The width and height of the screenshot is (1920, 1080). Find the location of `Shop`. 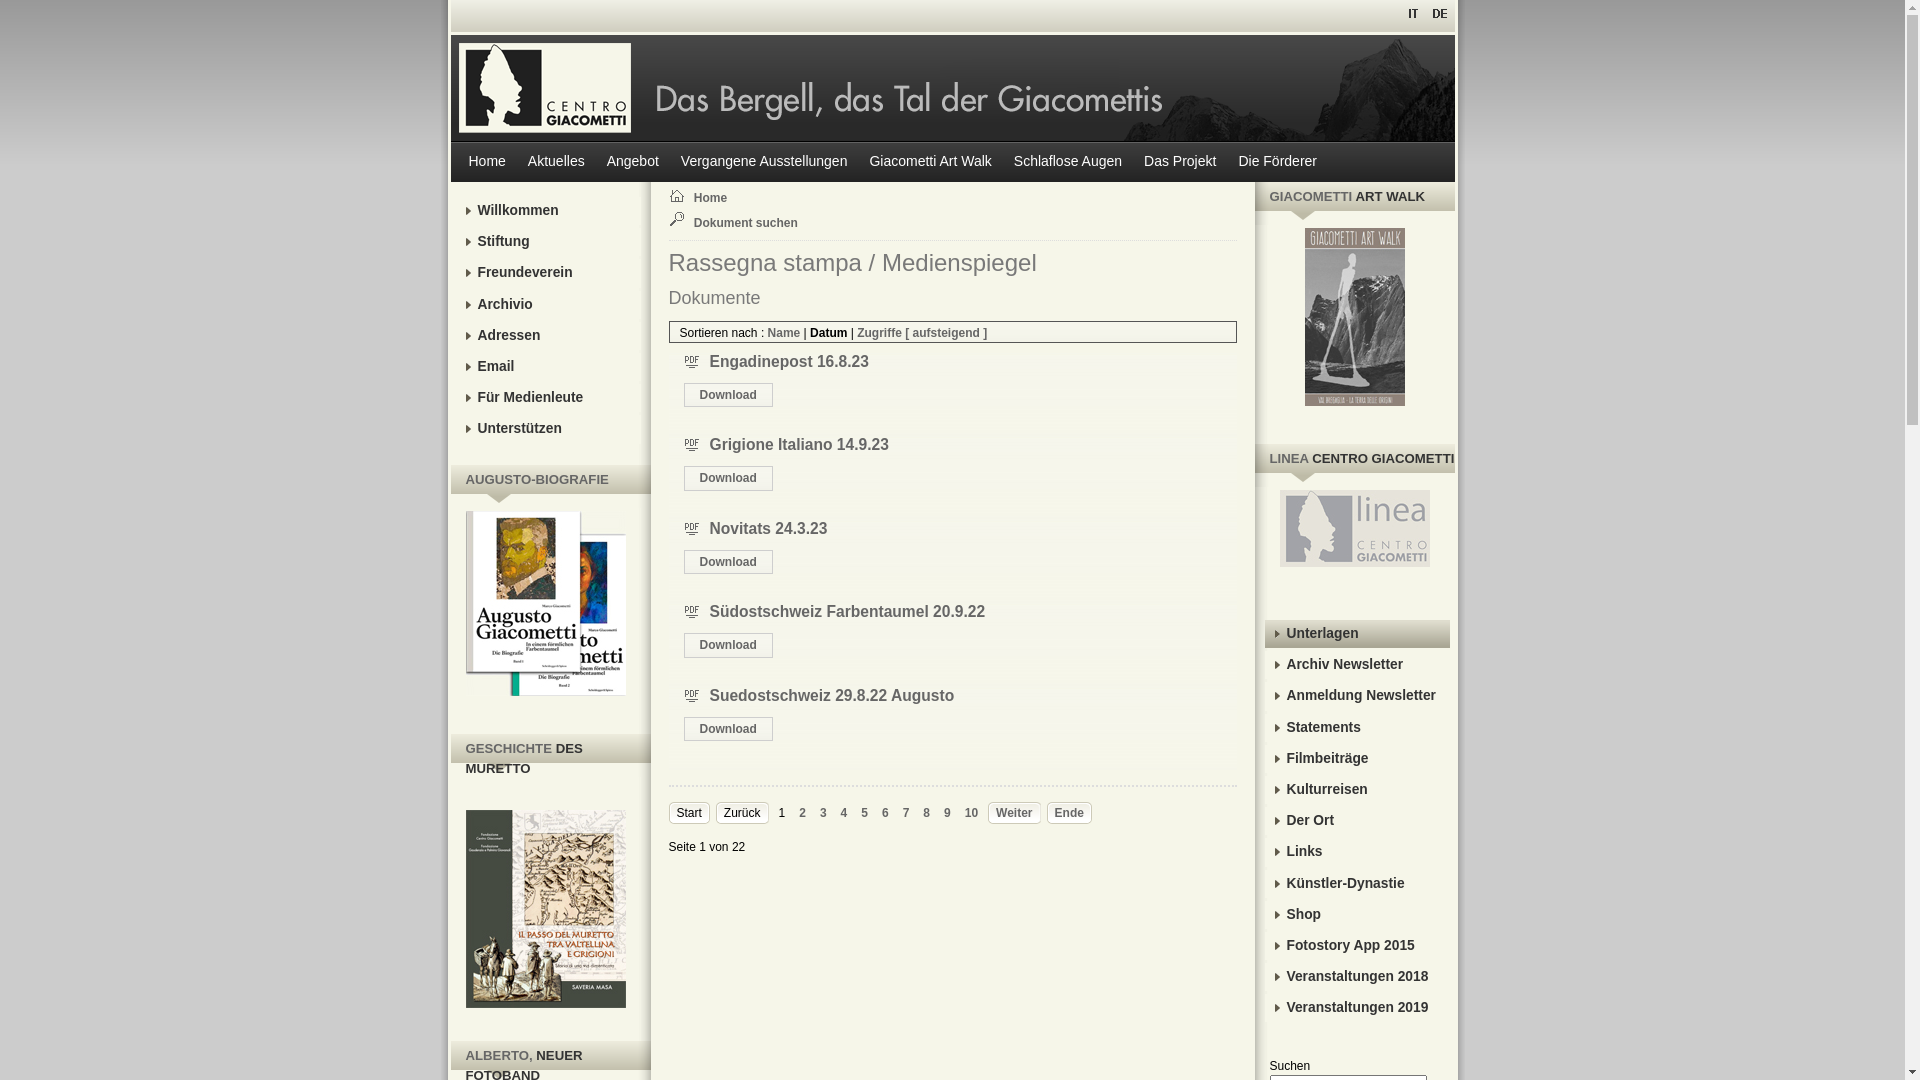

Shop is located at coordinates (1356, 915).